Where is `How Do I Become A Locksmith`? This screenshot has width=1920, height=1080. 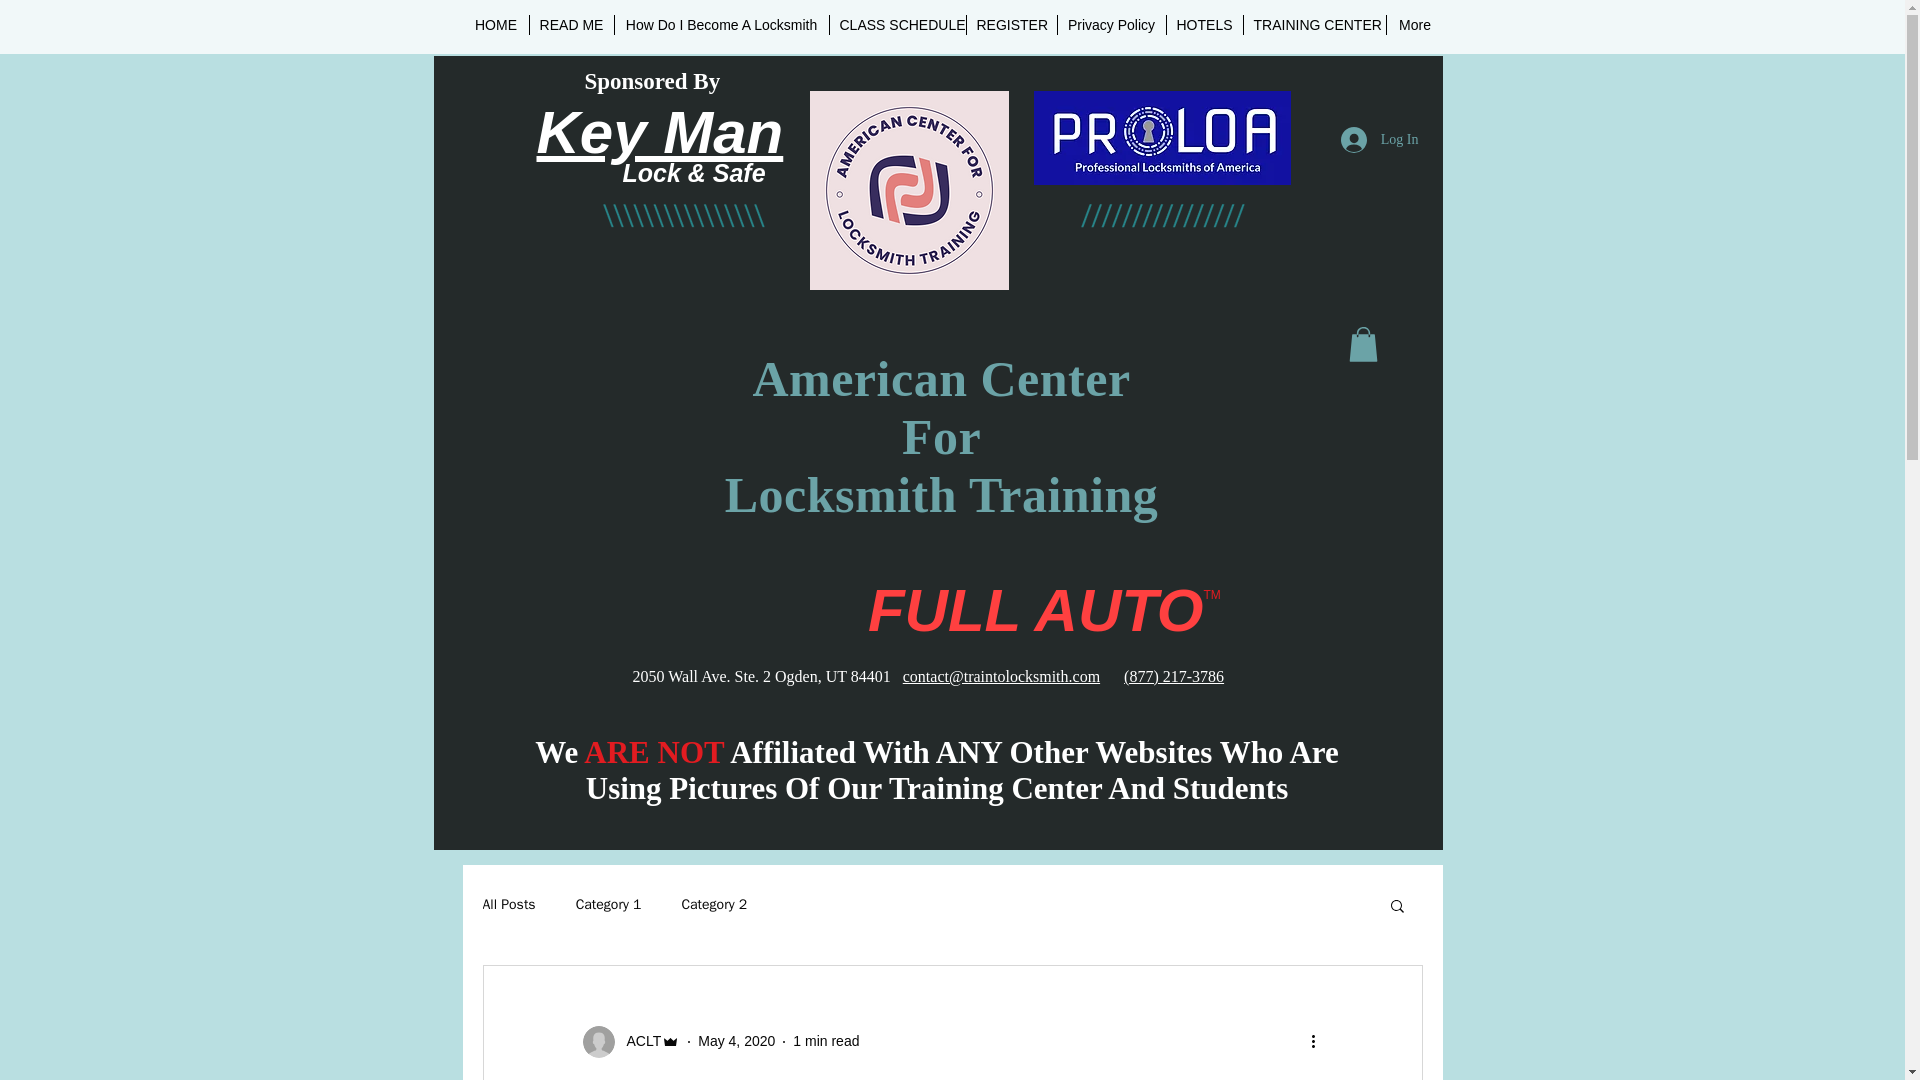
How Do I Become A Locksmith is located at coordinates (720, 24).